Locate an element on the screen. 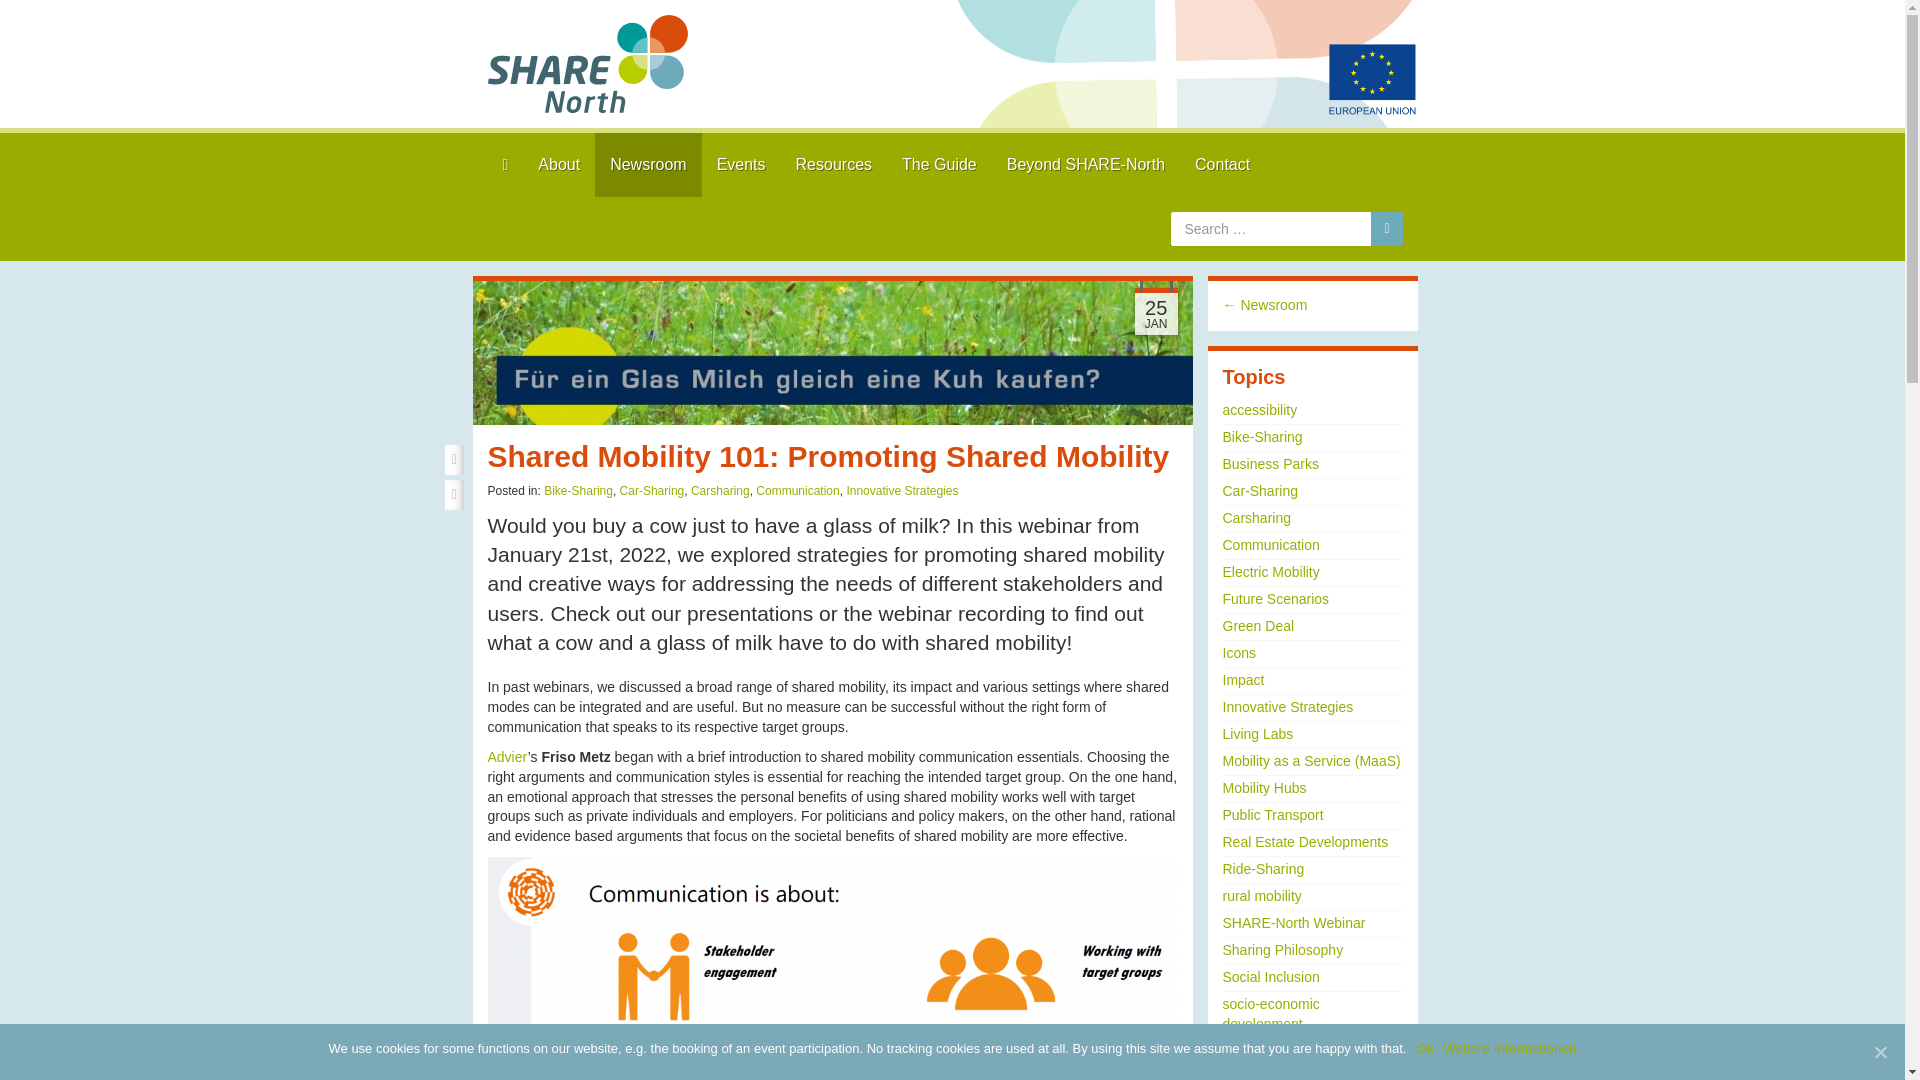 The height and width of the screenshot is (1080, 1920). Bike-Sharing is located at coordinates (1261, 436).